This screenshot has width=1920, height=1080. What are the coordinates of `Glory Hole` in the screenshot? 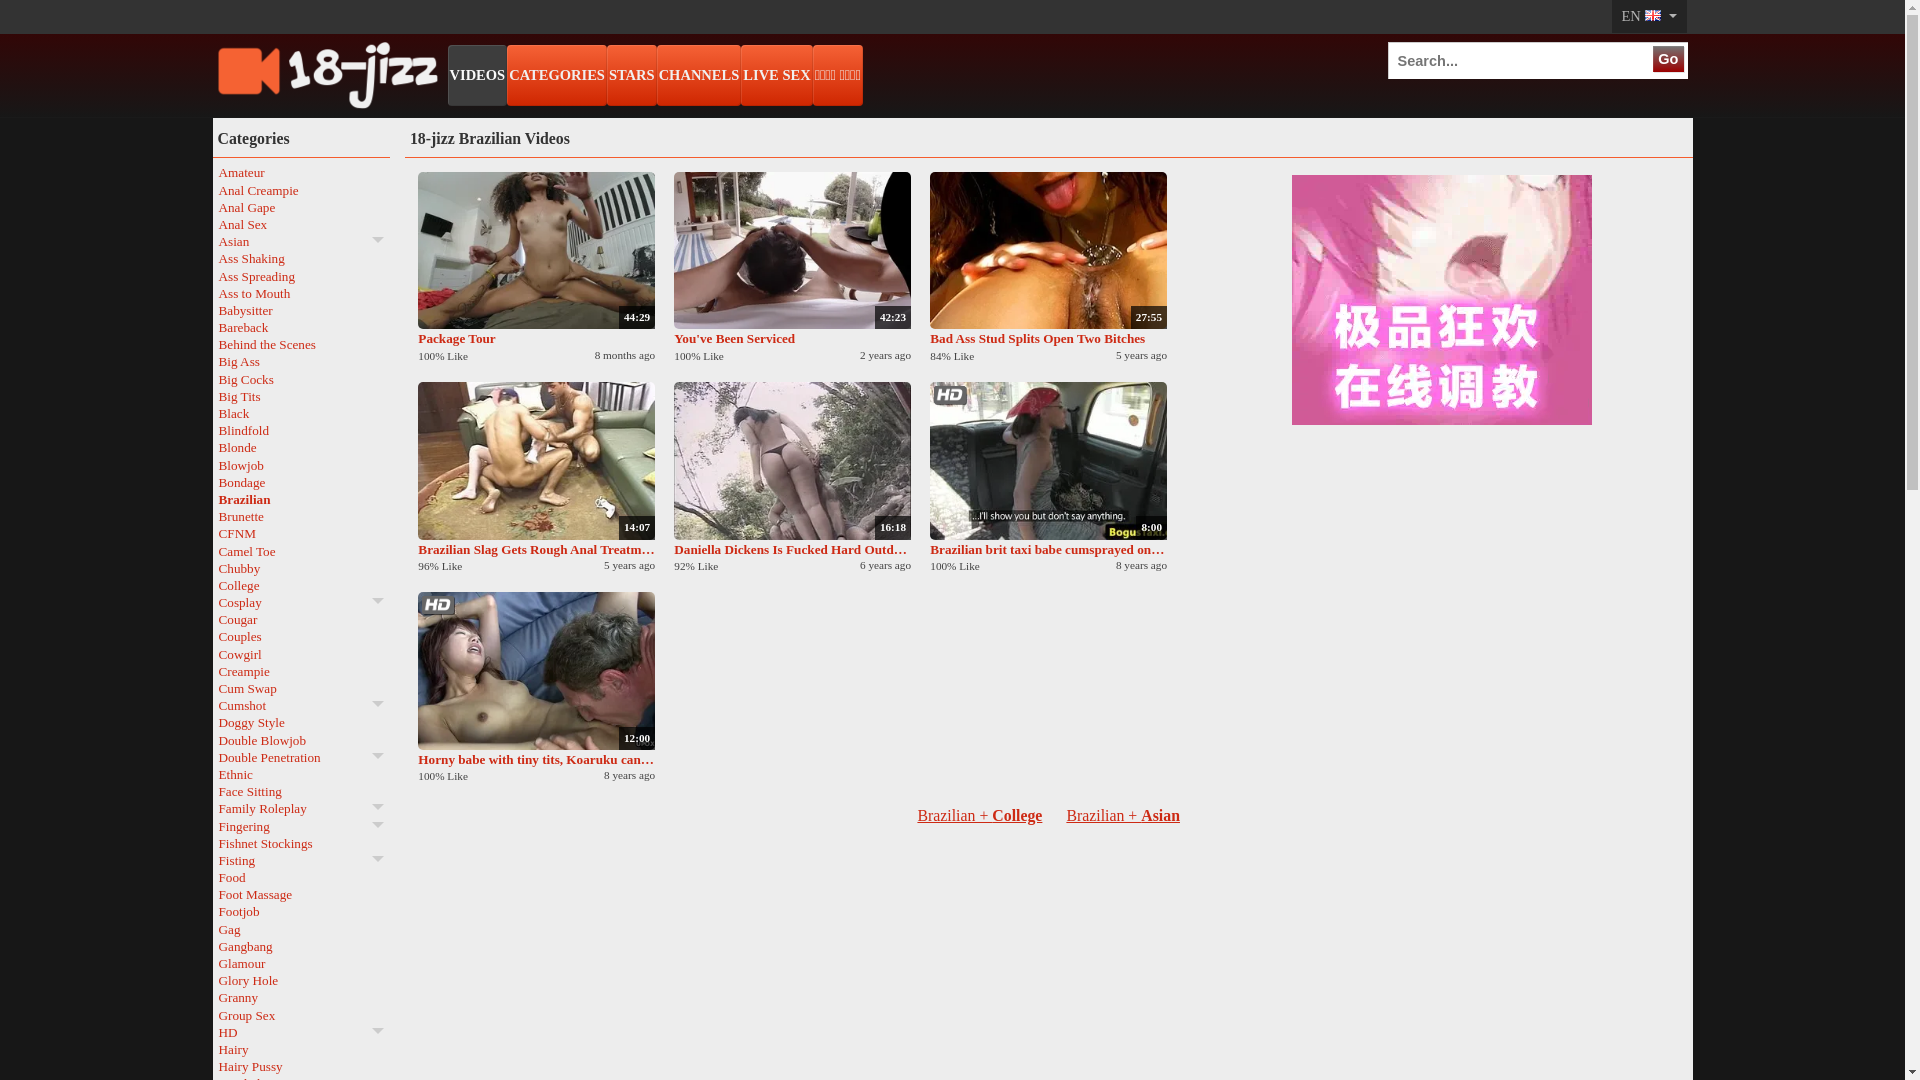 It's located at (301, 980).